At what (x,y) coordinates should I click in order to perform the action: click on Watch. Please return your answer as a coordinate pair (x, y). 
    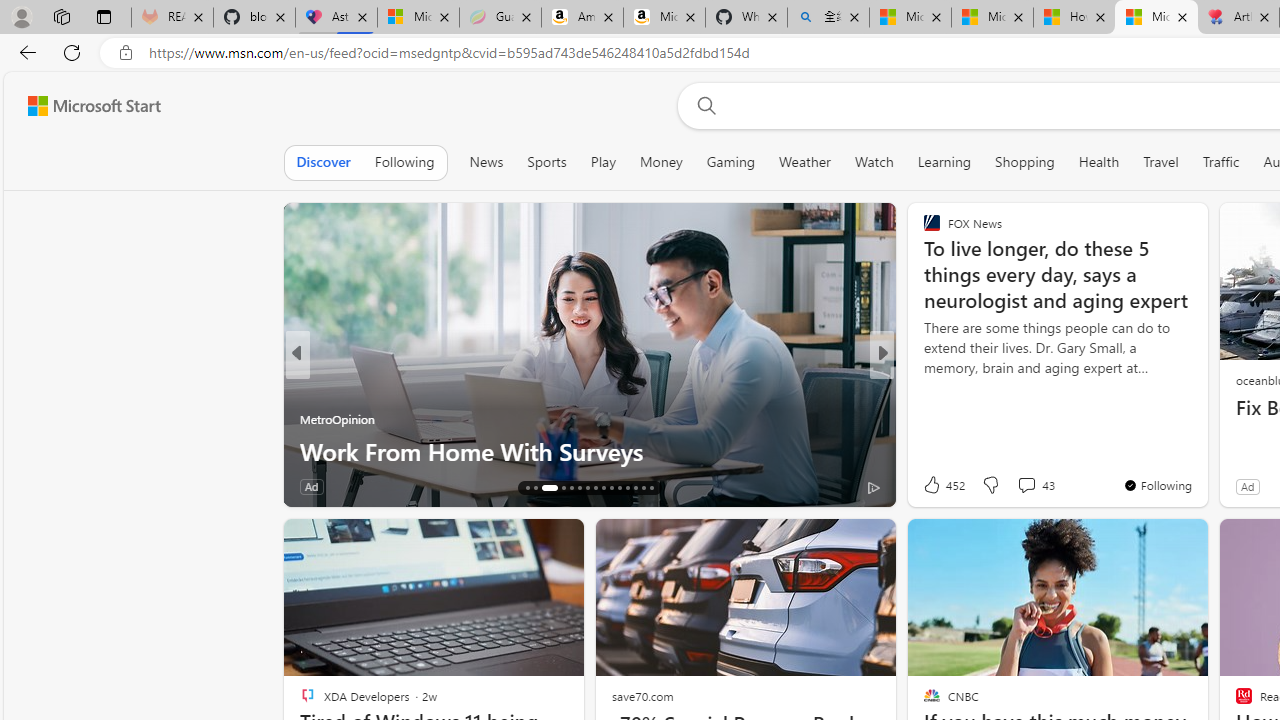
    Looking at the image, I should click on (874, 162).